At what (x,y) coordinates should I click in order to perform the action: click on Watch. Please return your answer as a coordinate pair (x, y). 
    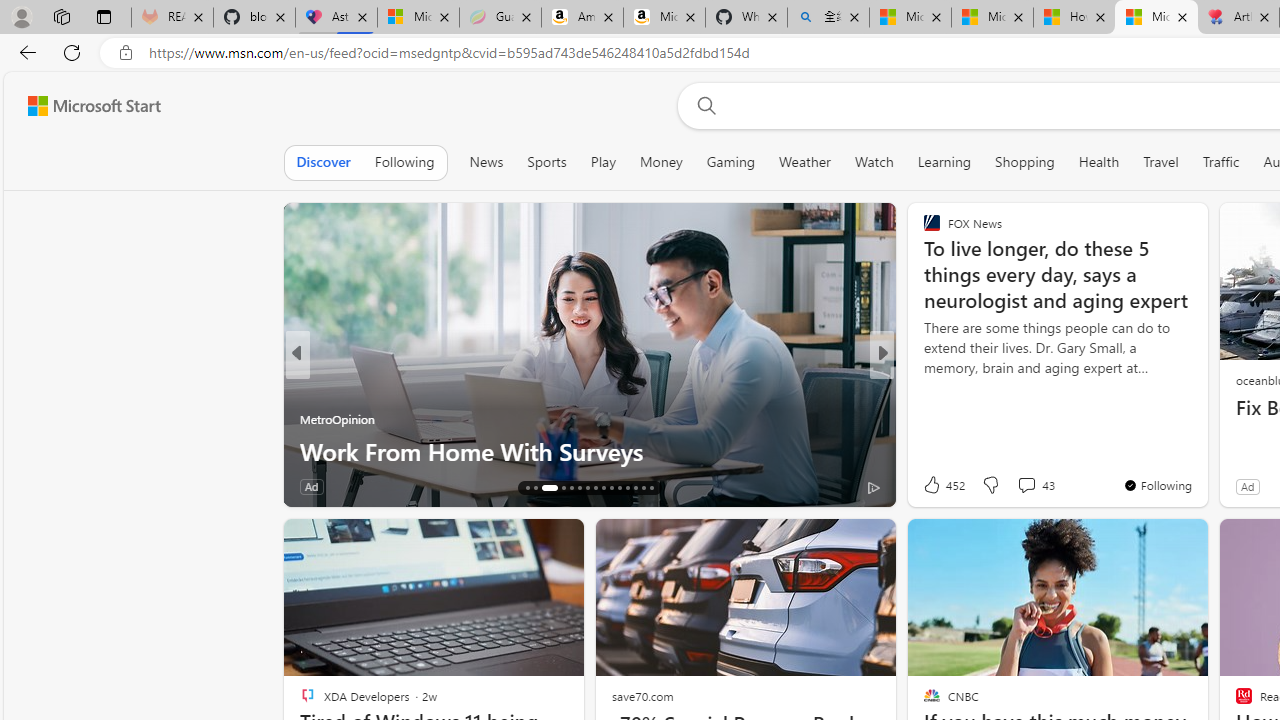
    Looking at the image, I should click on (874, 162).